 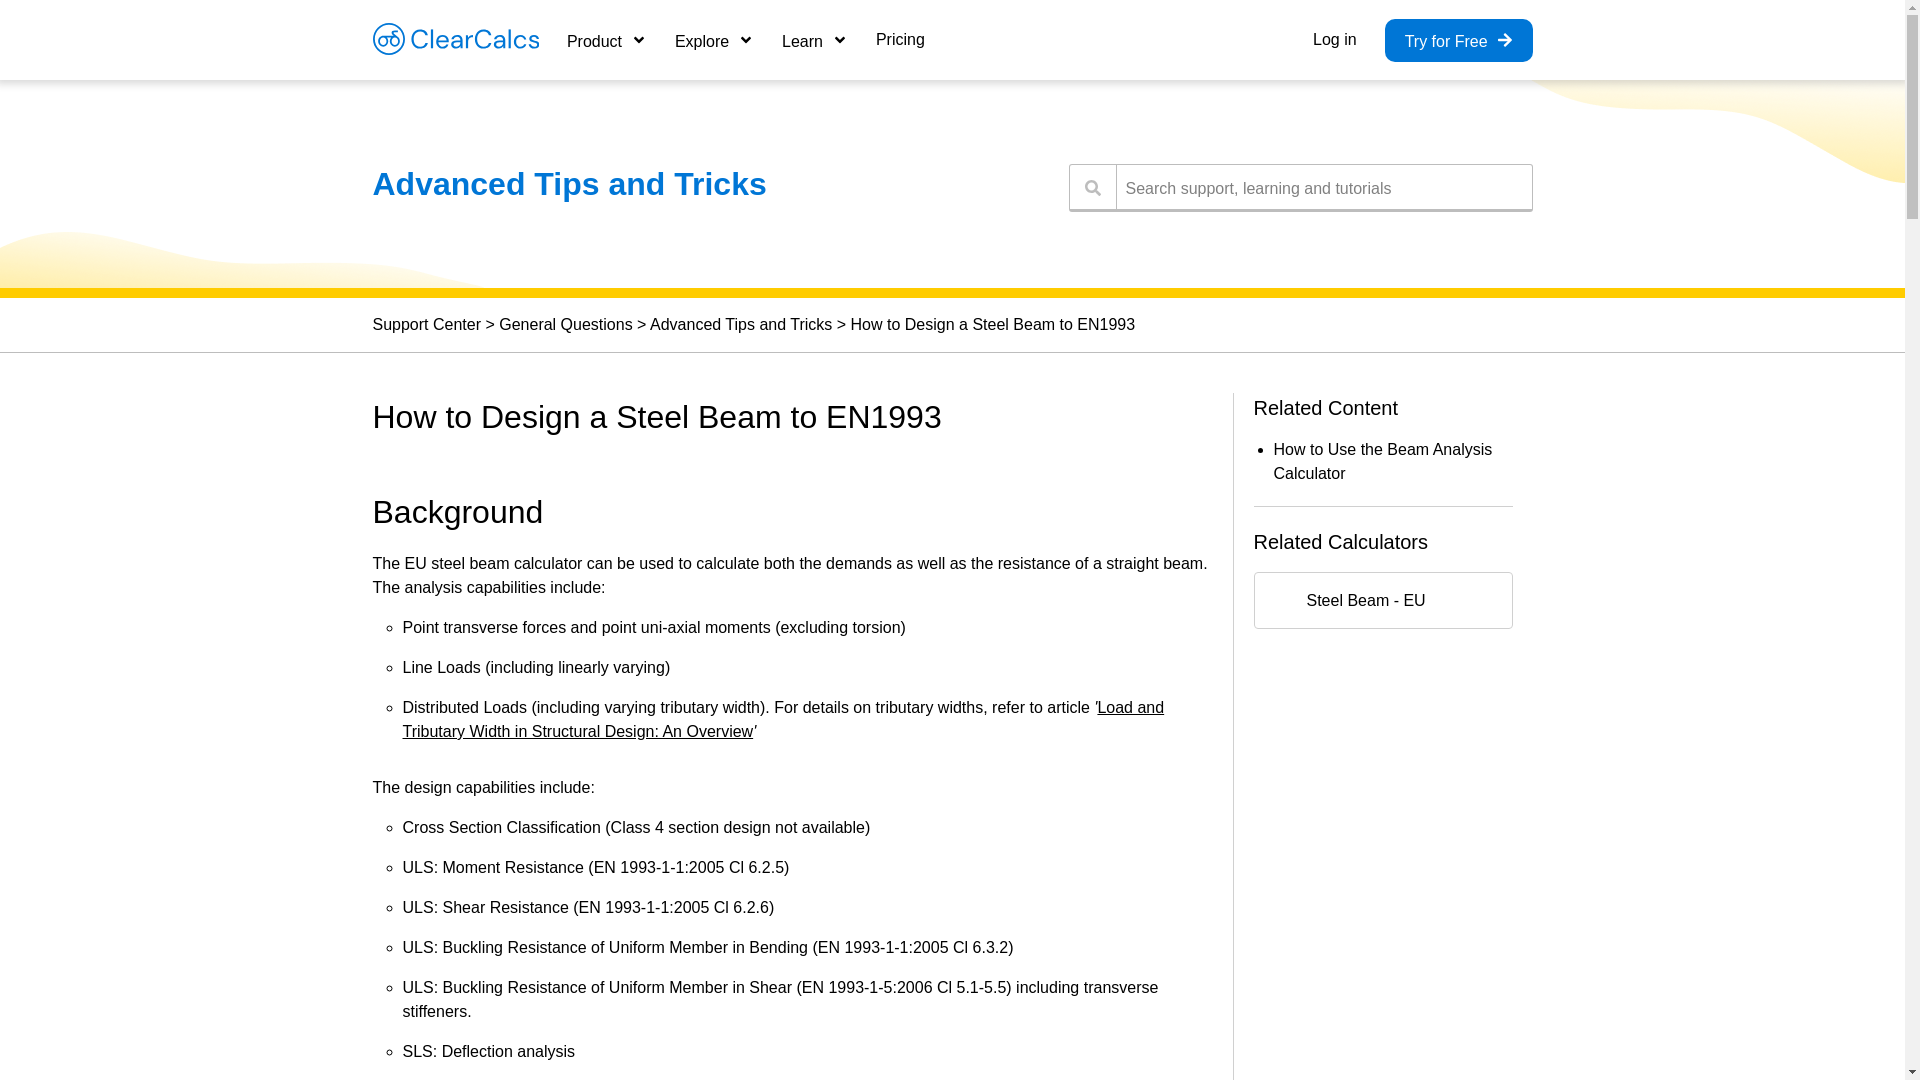 I want to click on Log in, so click(x=1335, y=40).